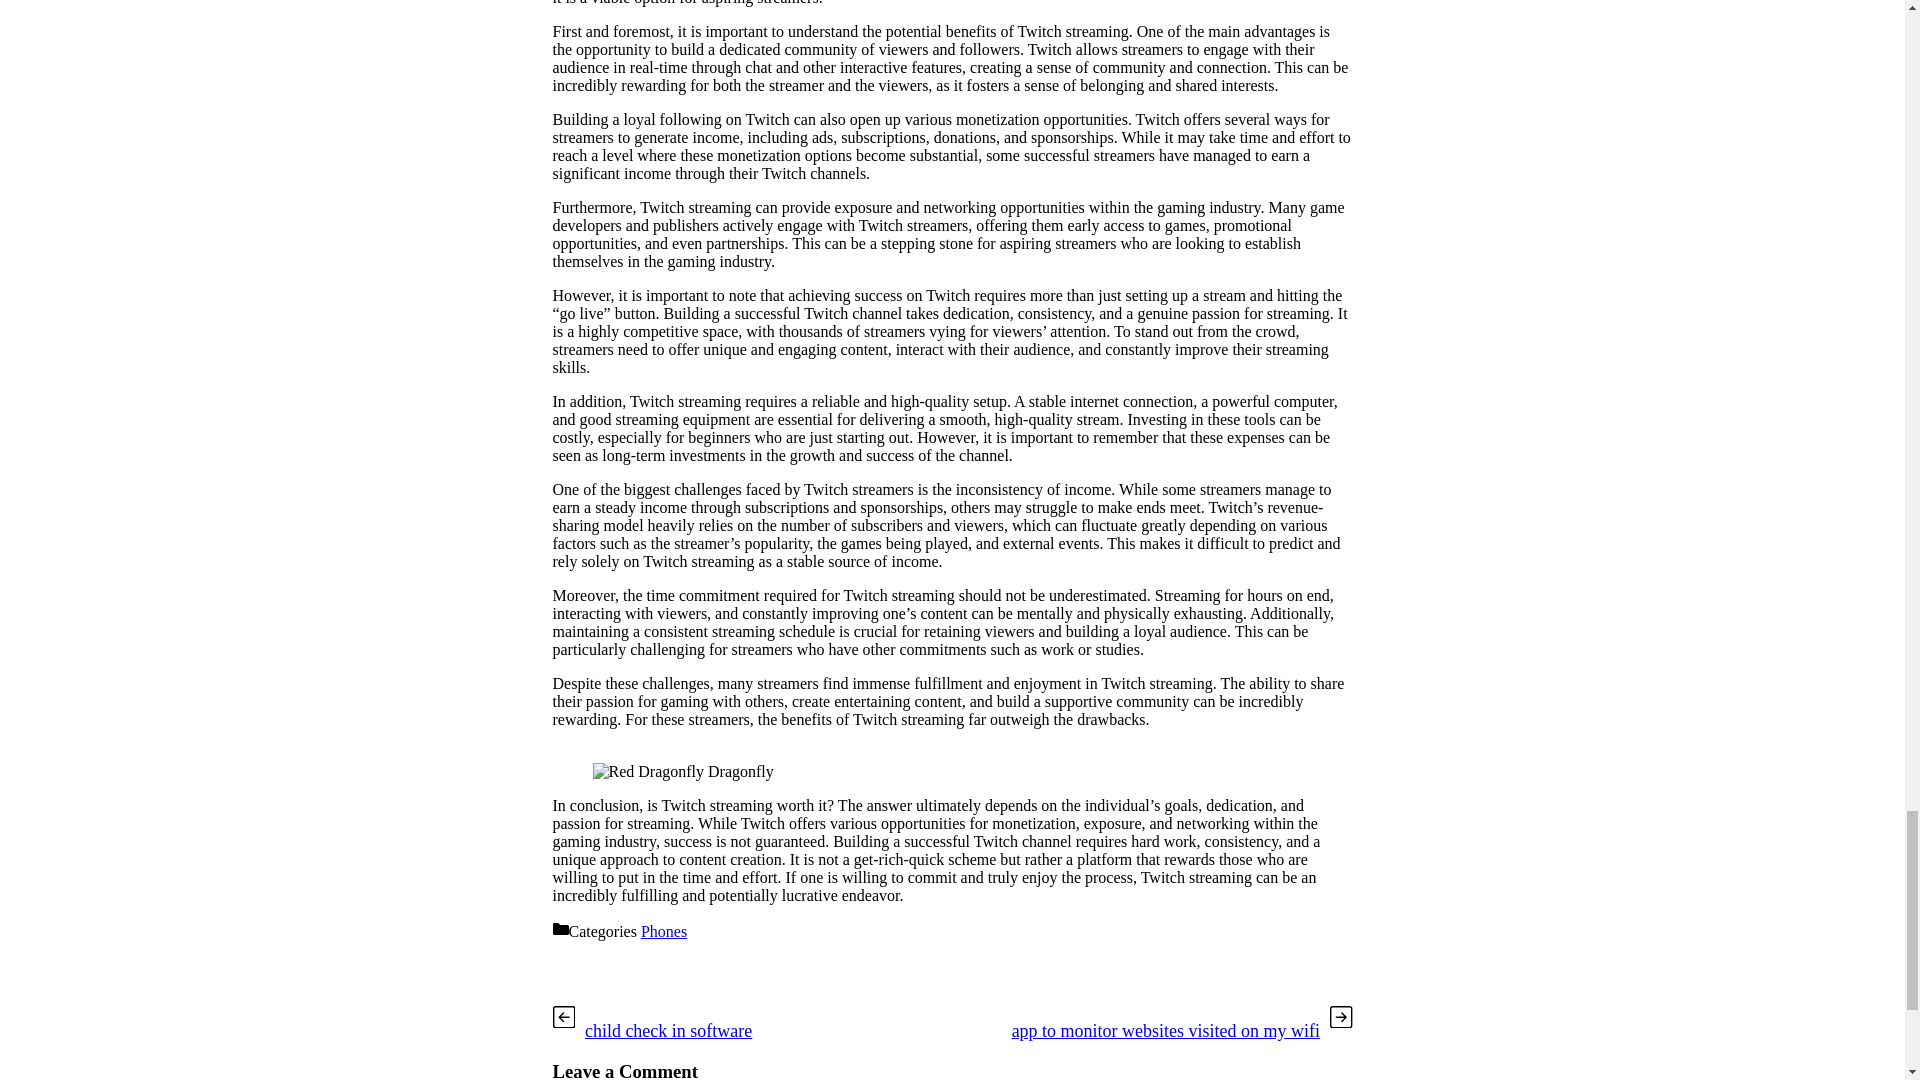  Describe the element at coordinates (668, 1030) in the screenshot. I see `child check in software` at that location.